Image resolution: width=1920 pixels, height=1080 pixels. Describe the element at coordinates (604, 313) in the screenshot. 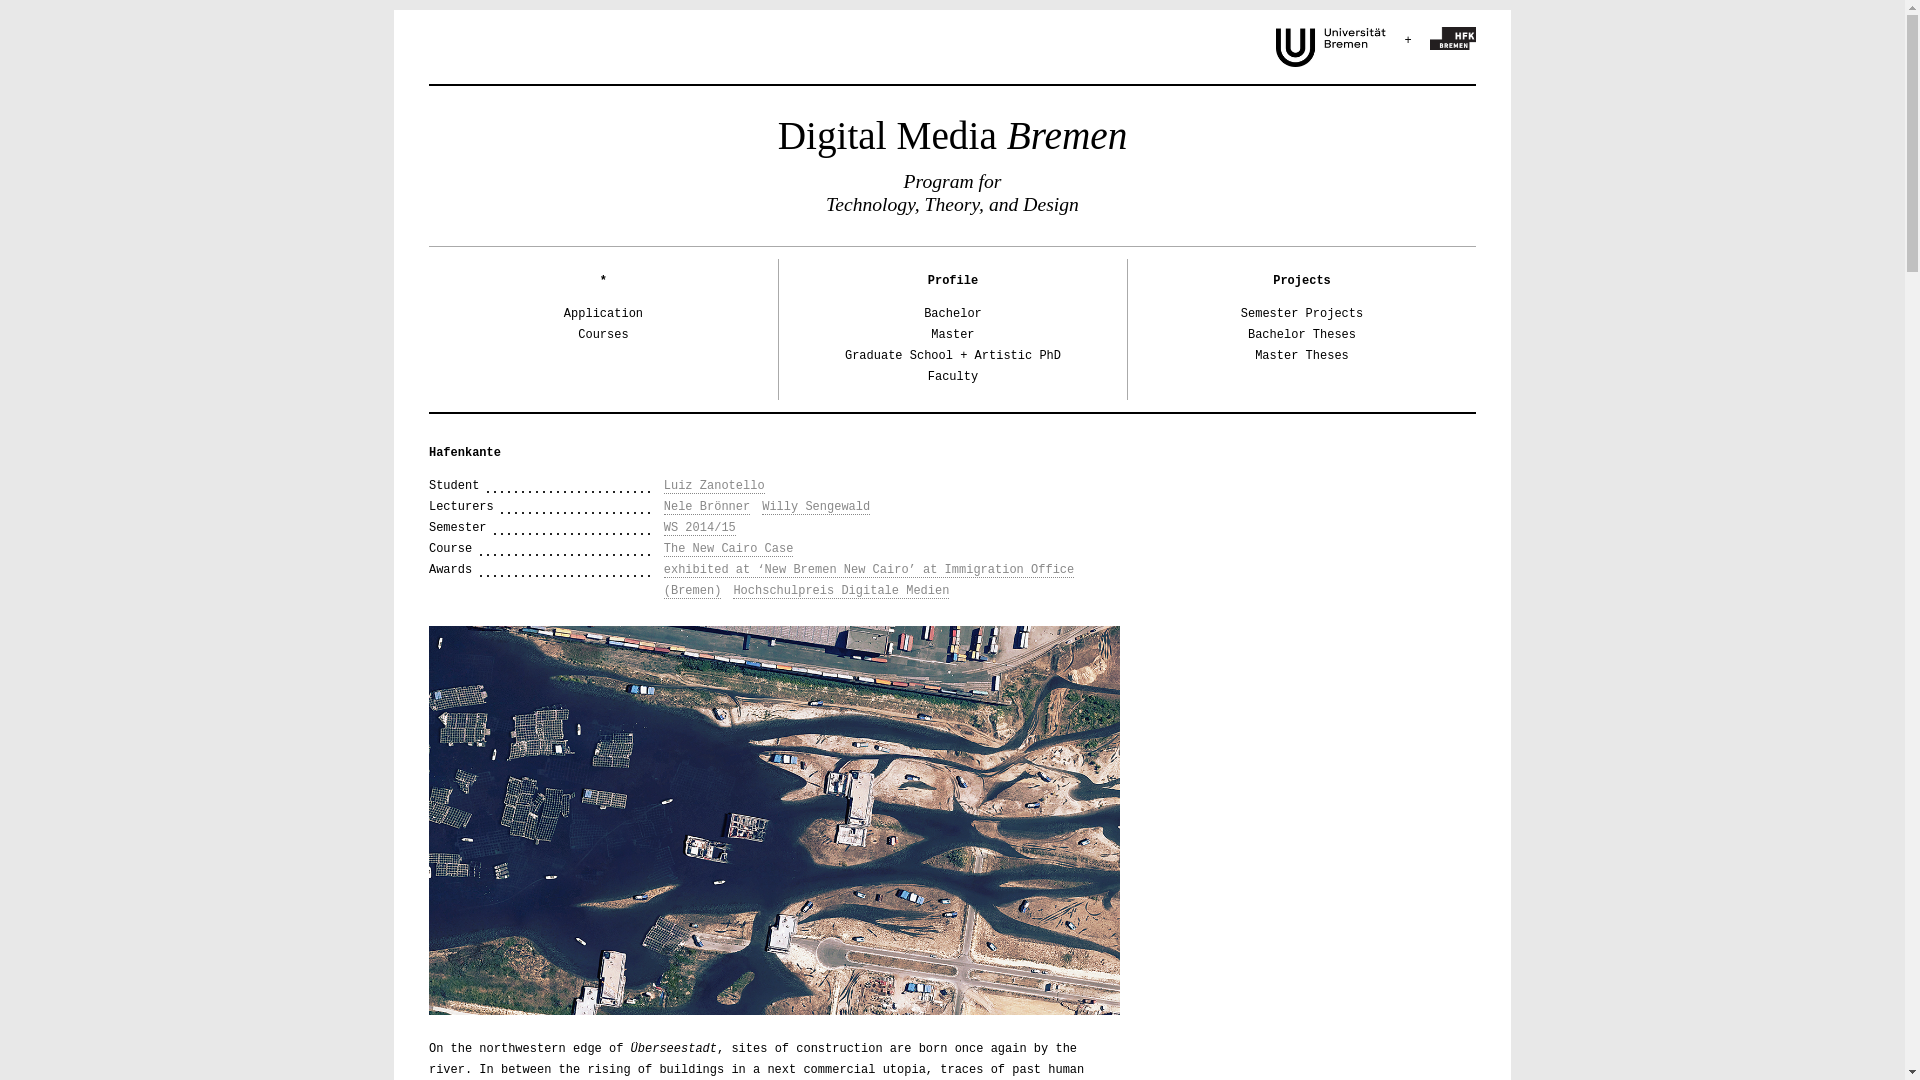

I see `Application` at that location.